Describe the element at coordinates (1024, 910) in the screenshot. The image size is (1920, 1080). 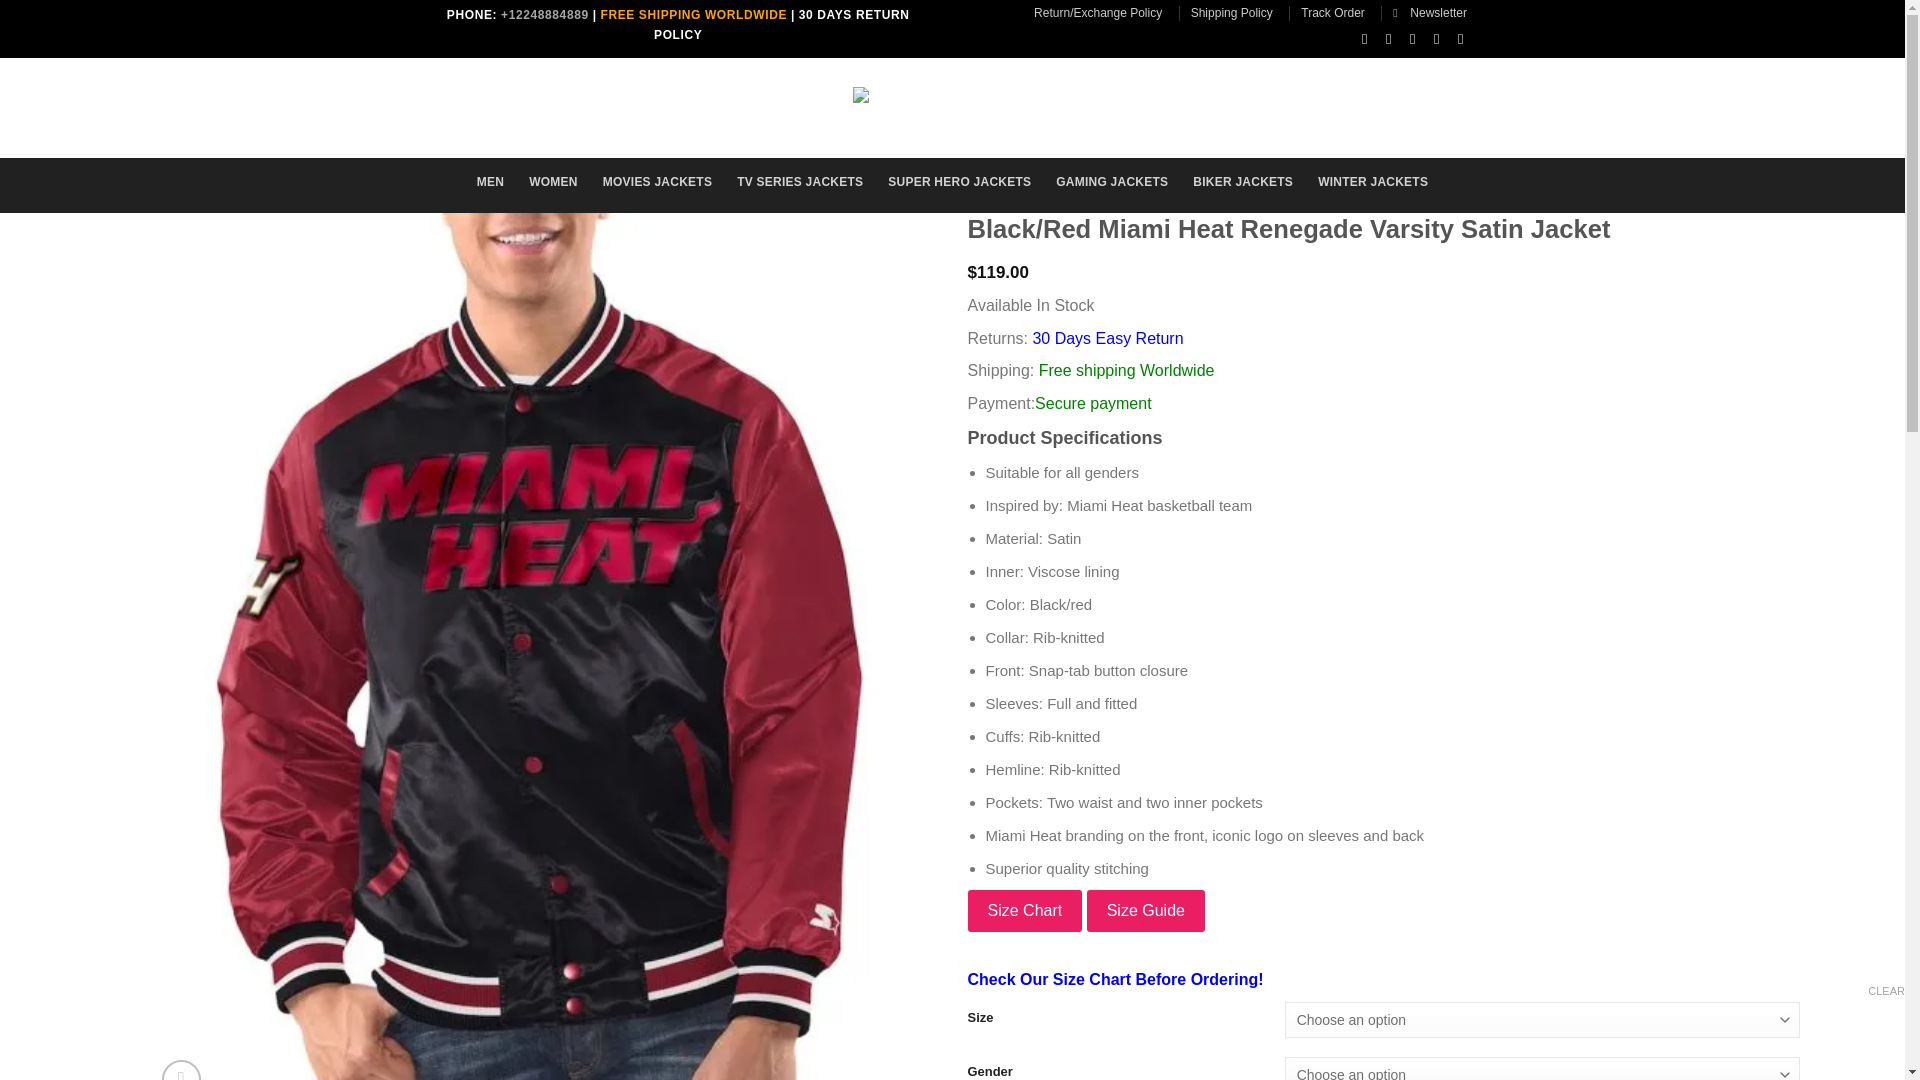
I see `Size Chart` at that location.